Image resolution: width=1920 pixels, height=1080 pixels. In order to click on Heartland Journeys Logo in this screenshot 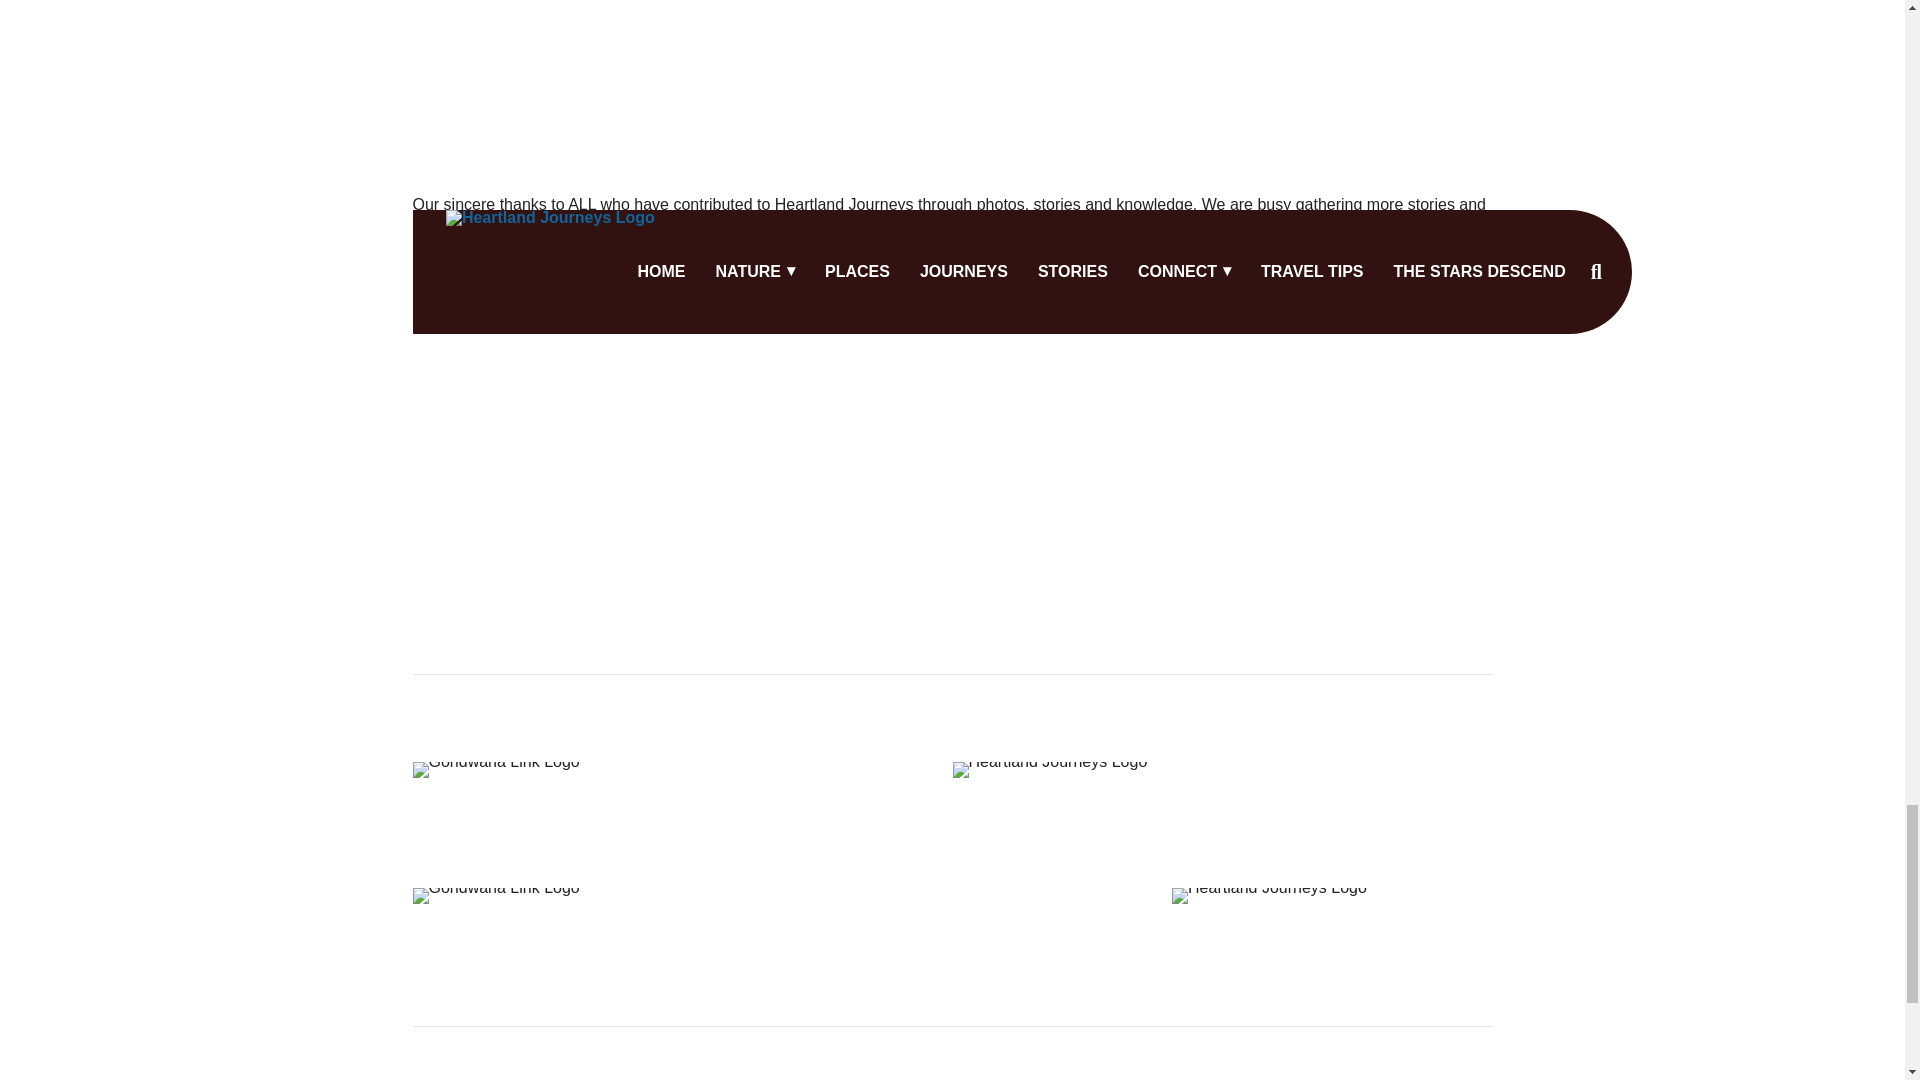, I will do `click(1269, 895)`.